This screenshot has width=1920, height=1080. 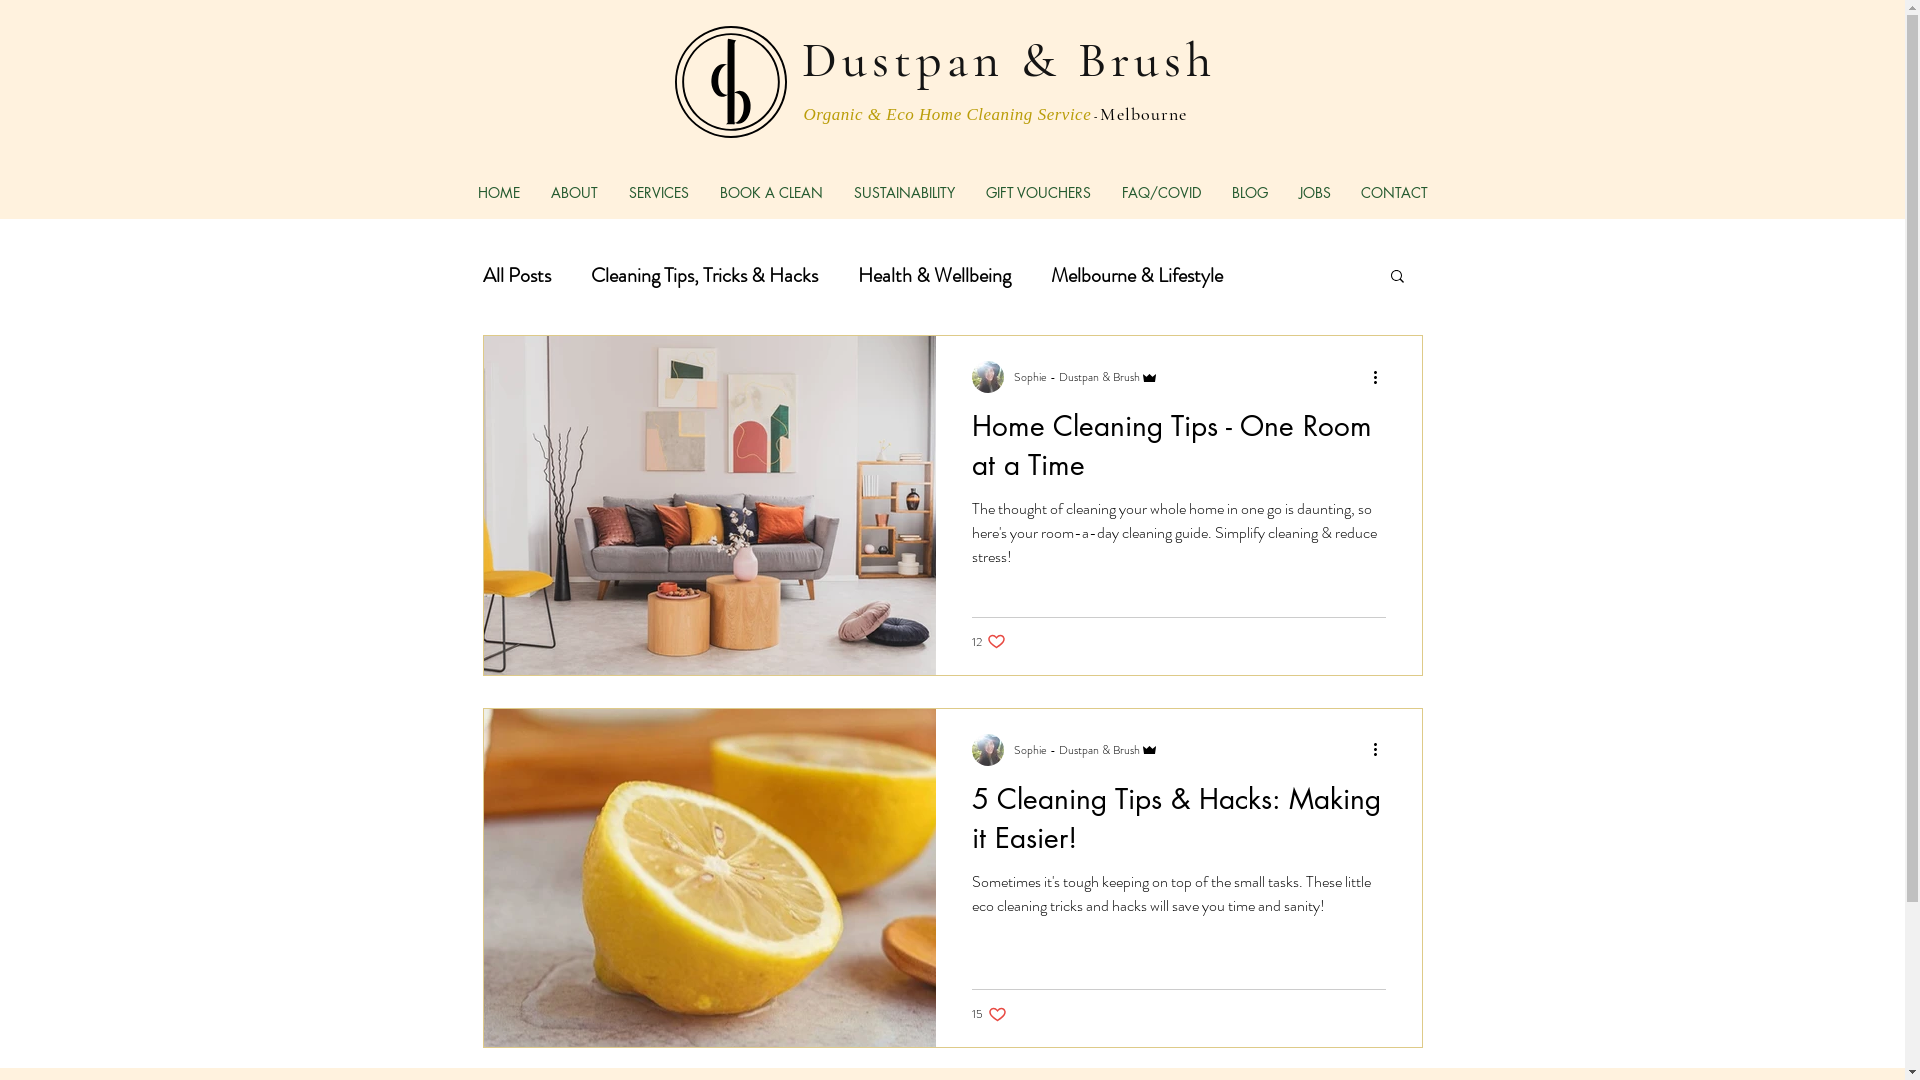 What do you see at coordinates (1038, 192) in the screenshot?
I see `GIFT VOUCHERS` at bounding box center [1038, 192].